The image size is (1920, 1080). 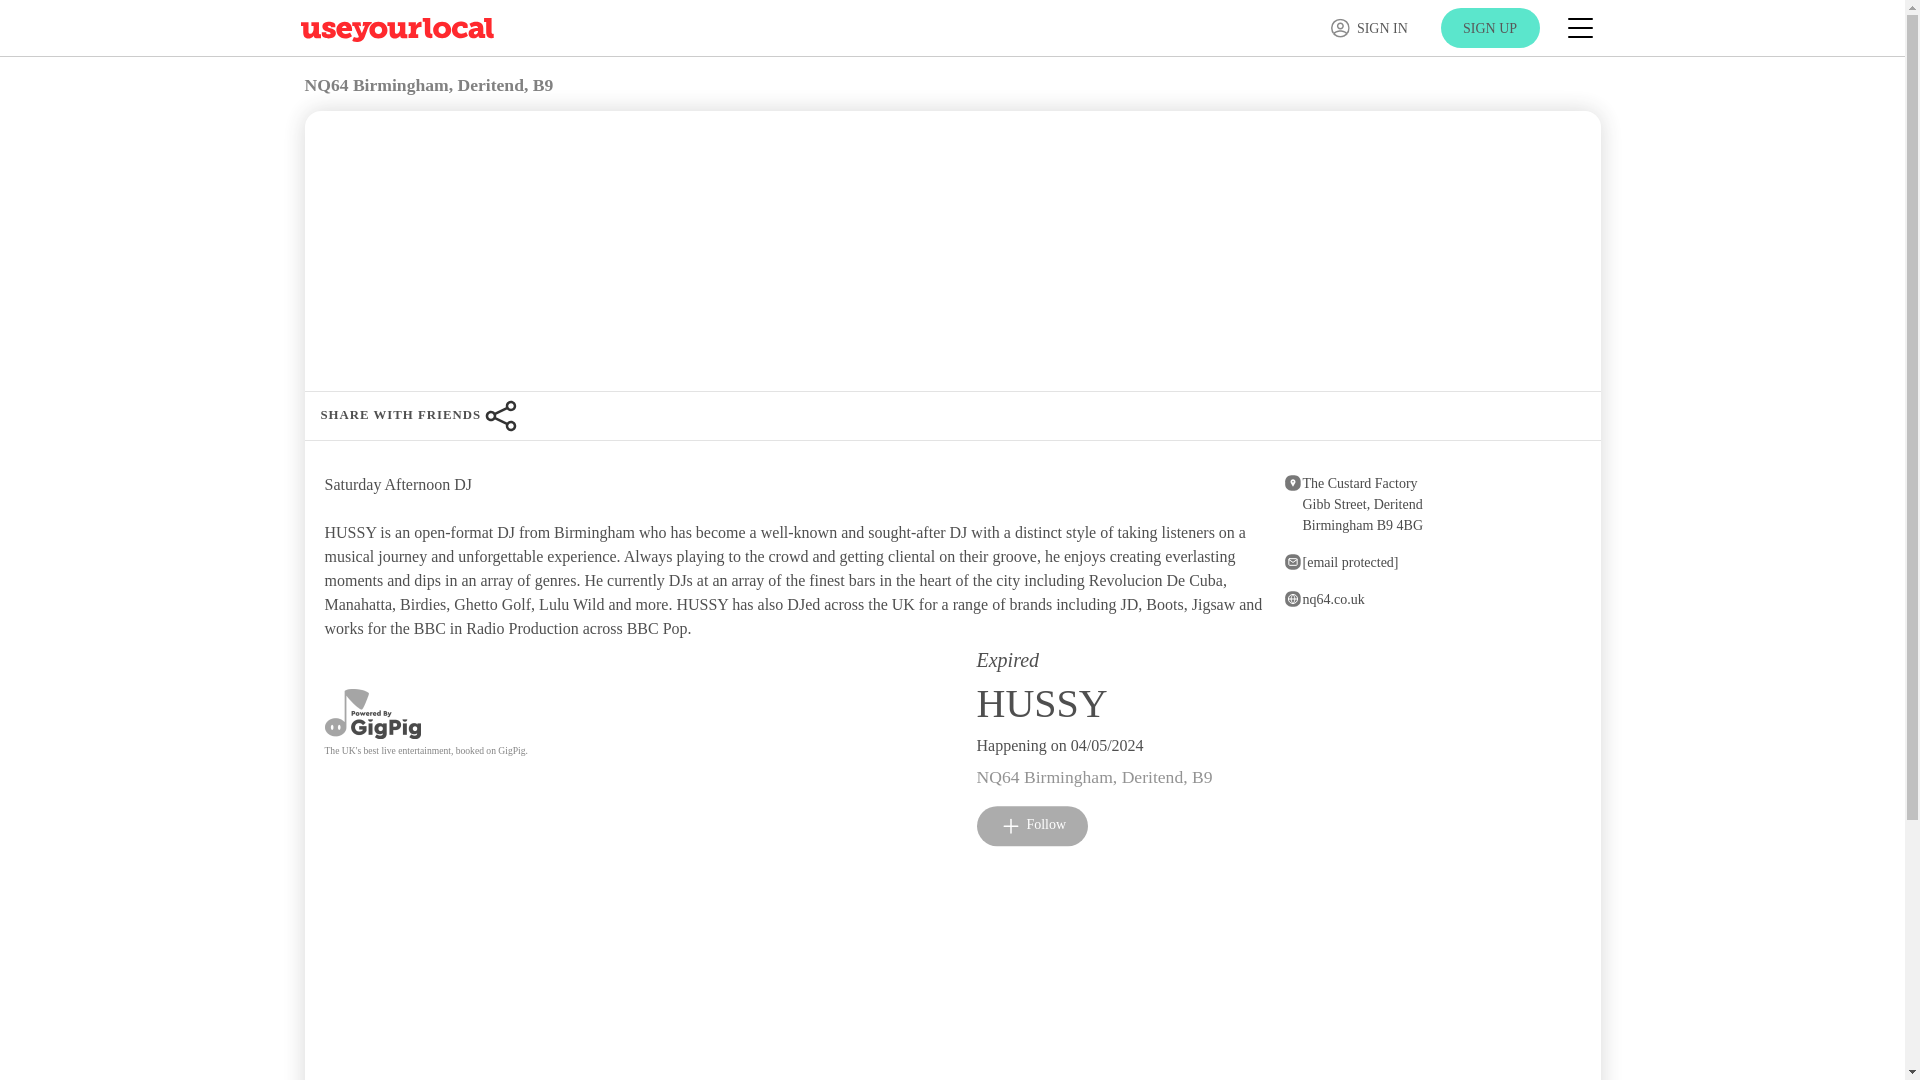 I want to click on NQ64 Birmingham, Deritend, B9, so click(x=1368, y=28).